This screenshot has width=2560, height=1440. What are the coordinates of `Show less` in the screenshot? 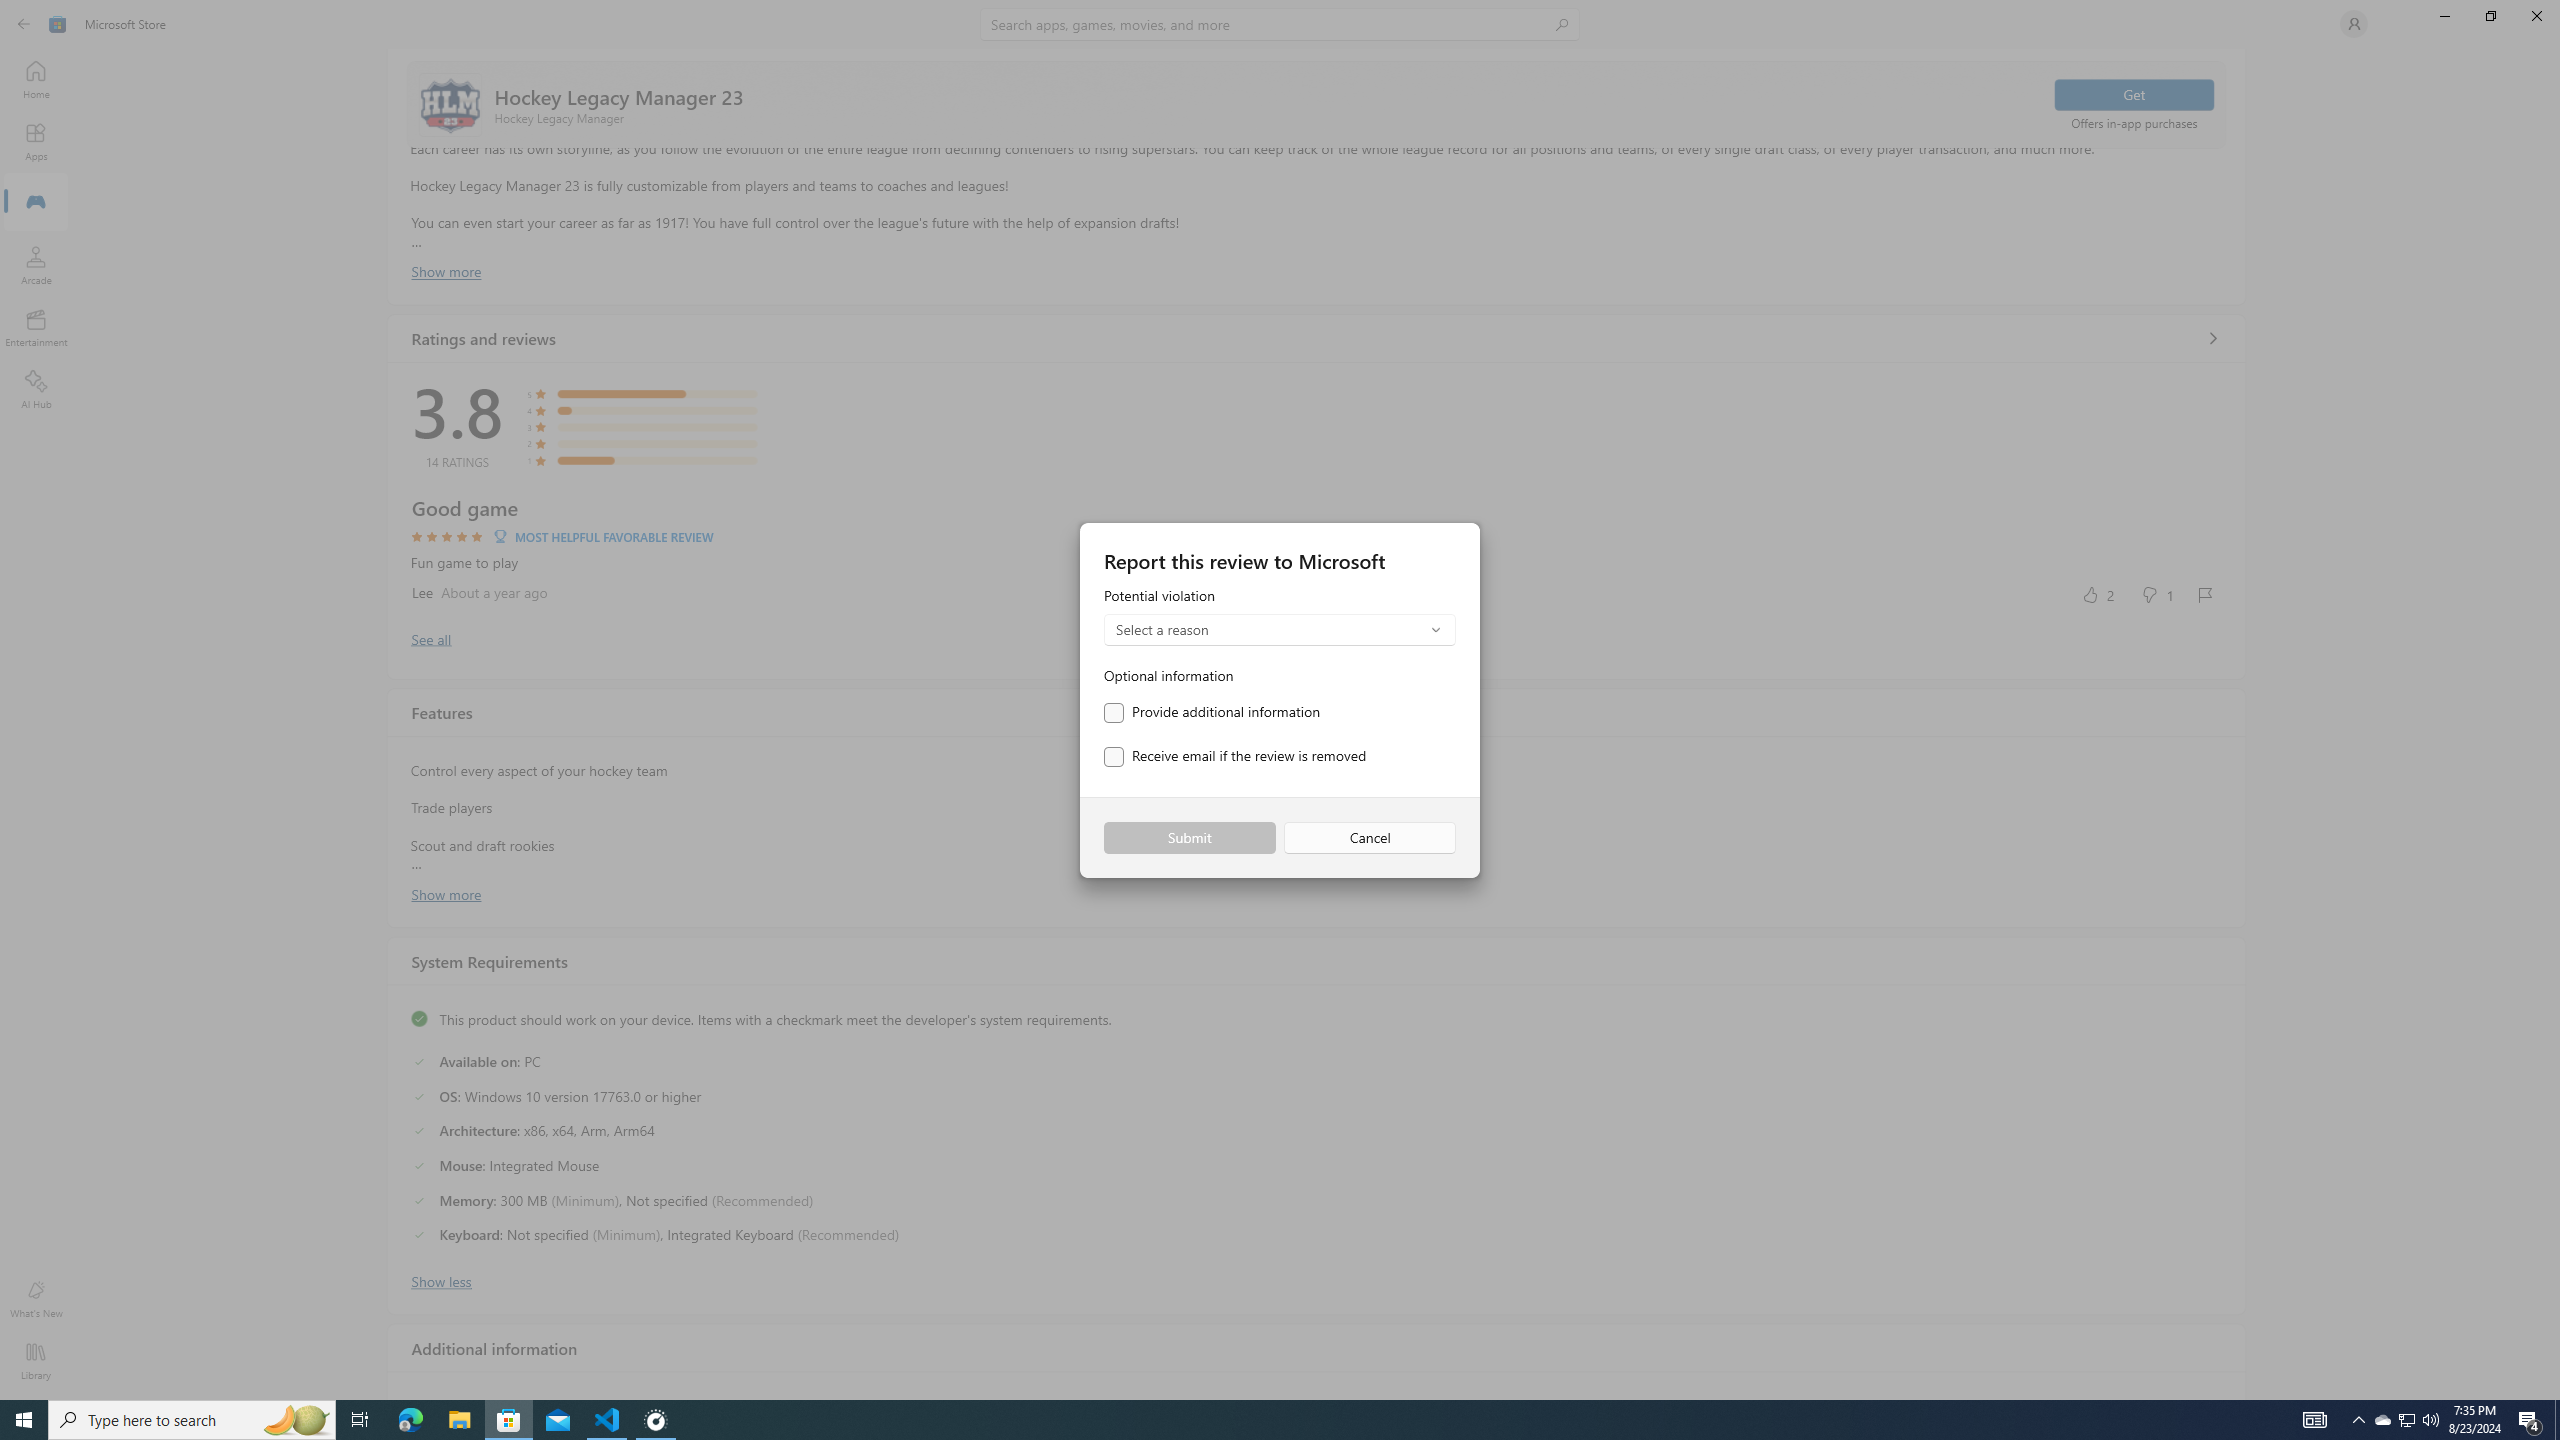 It's located at (442, 1280).